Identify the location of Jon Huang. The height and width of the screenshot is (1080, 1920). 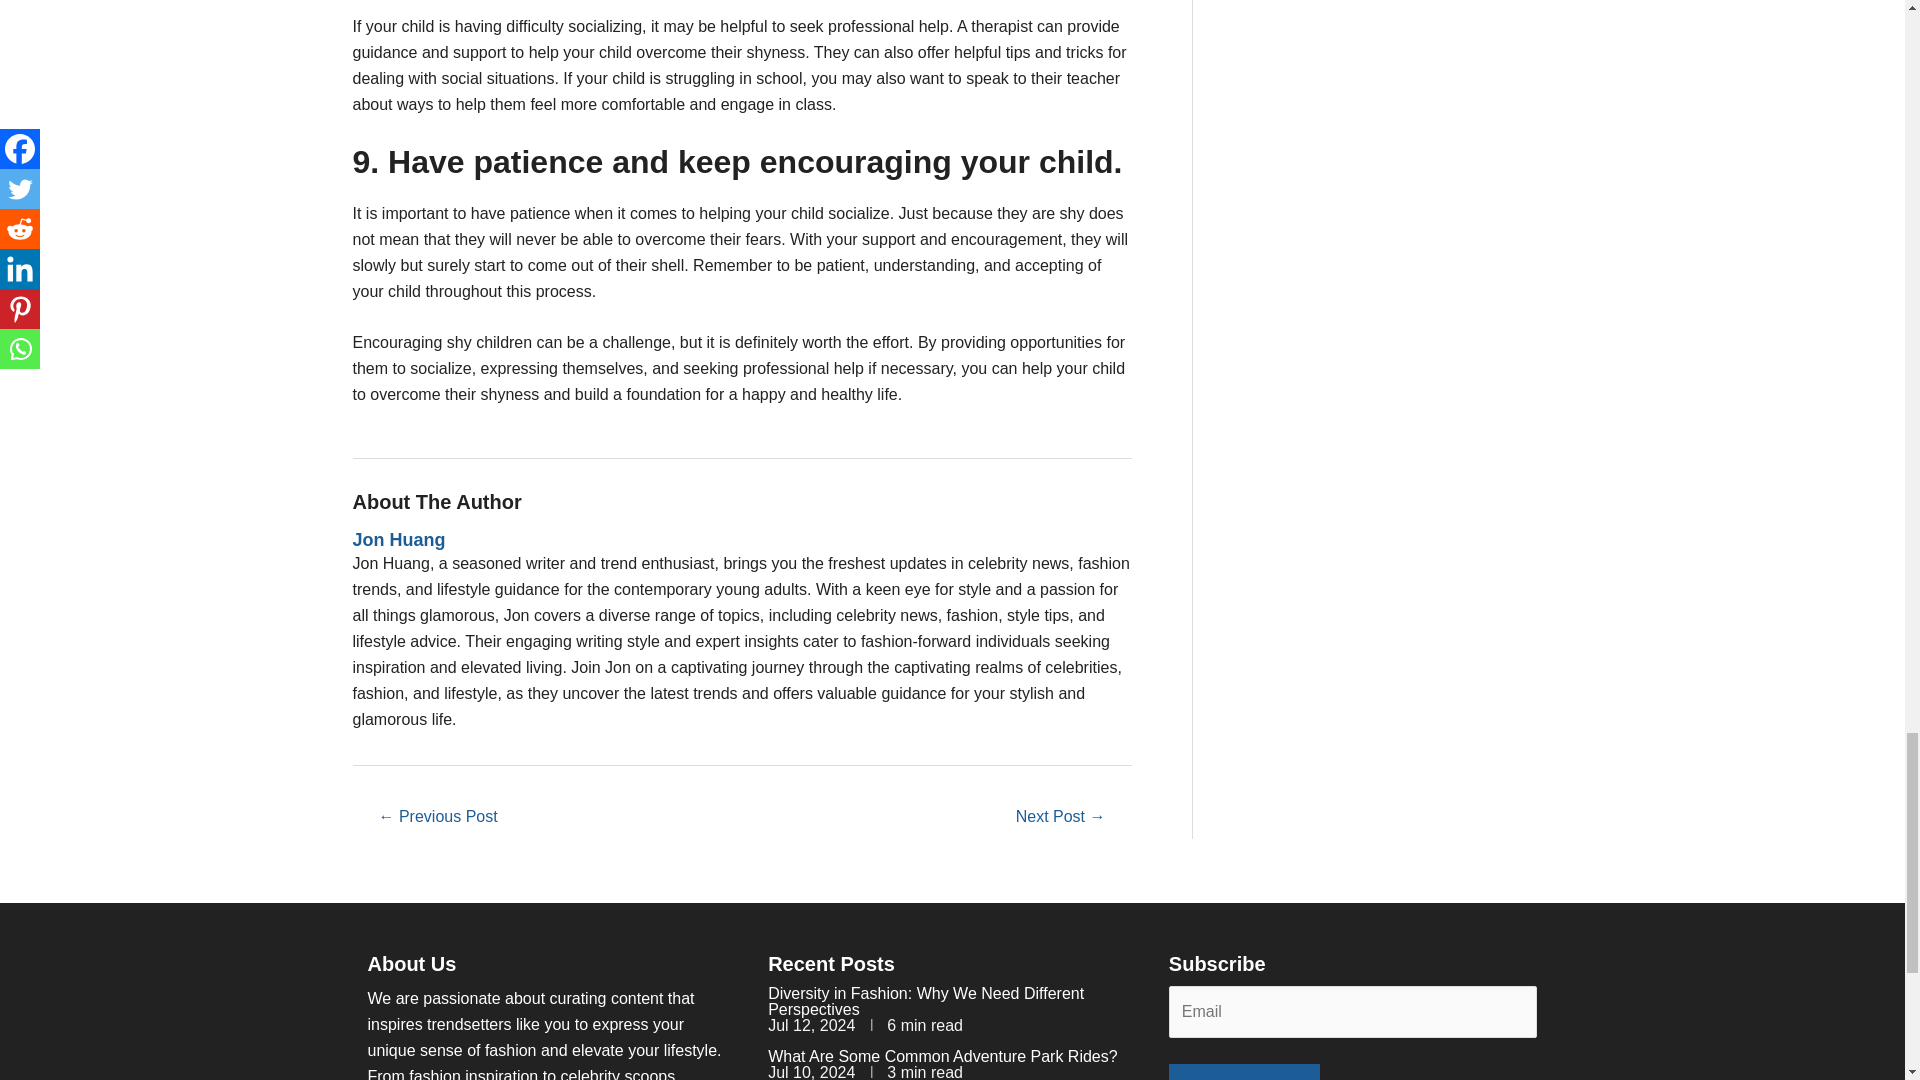
(740, 540).